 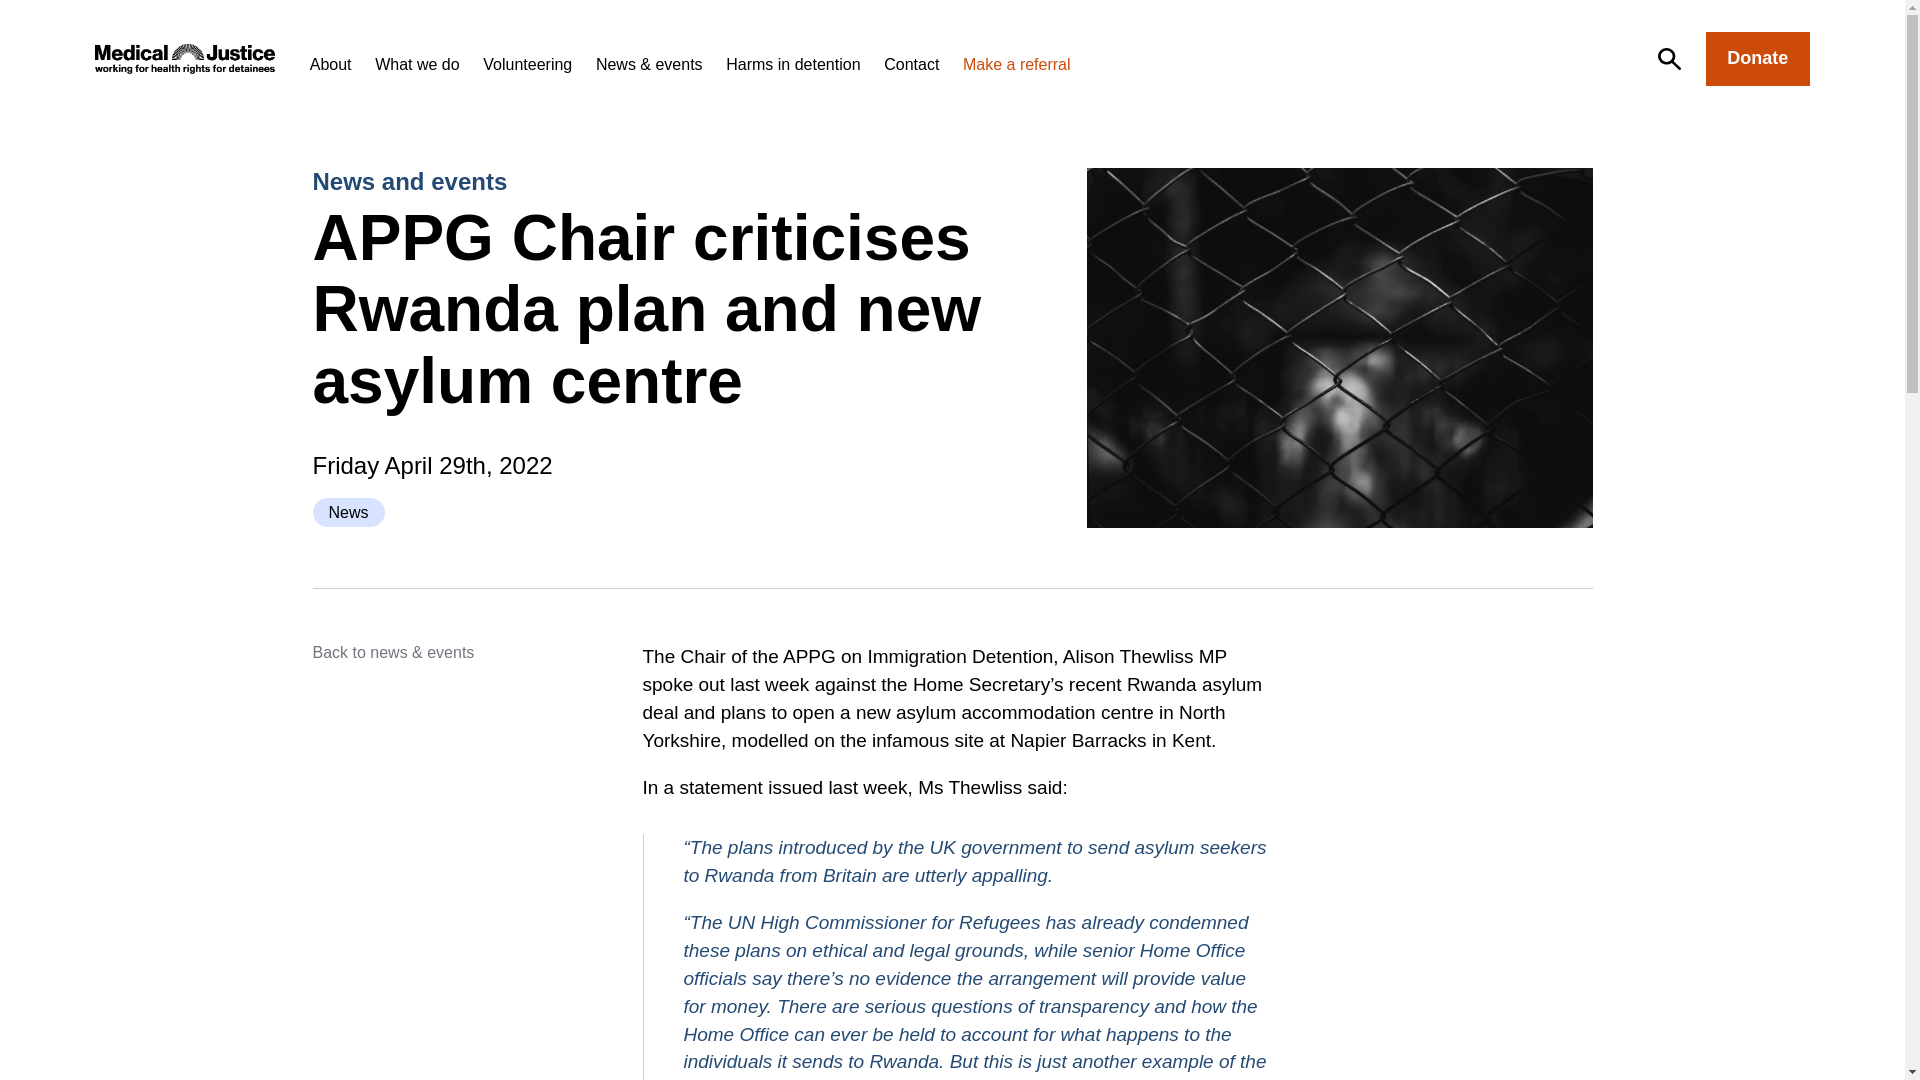 I want to click on Make a referral, so click(x=1017, y=64).